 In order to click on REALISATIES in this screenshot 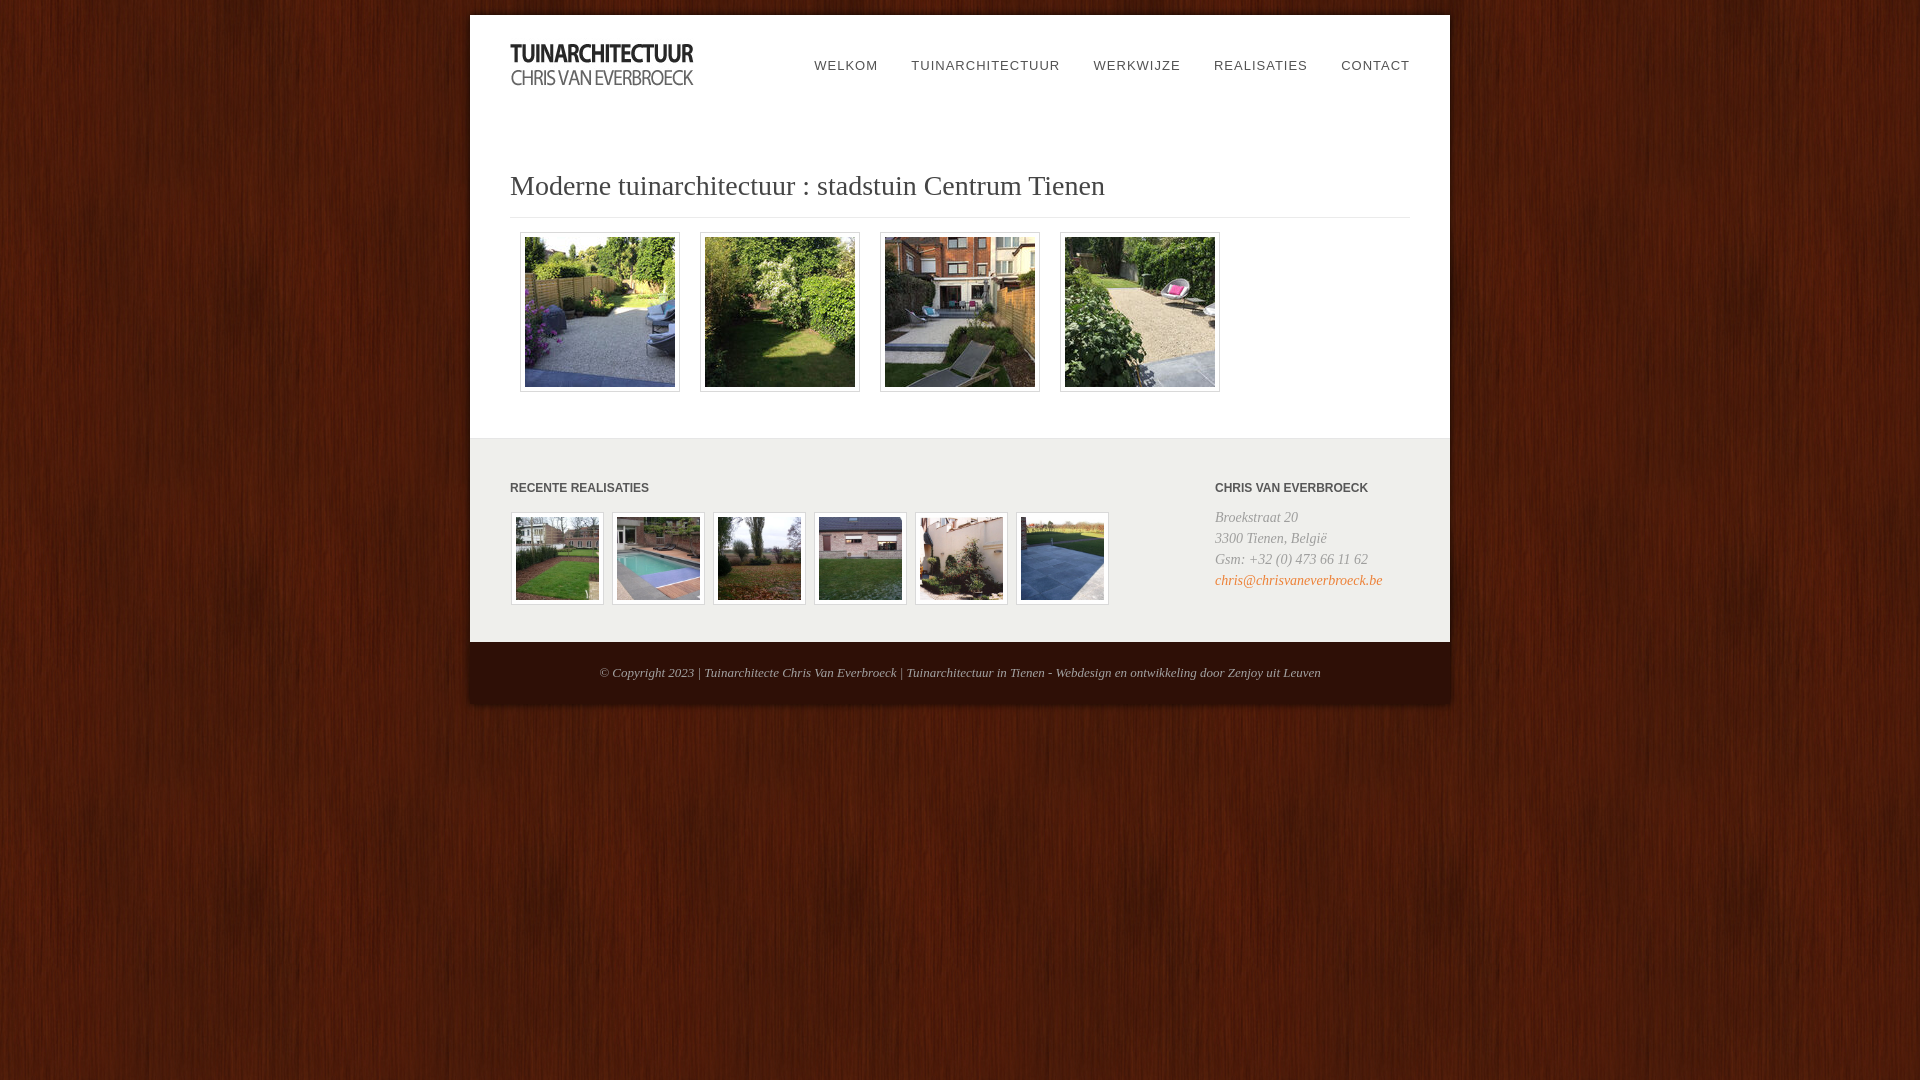, I will do `click(1261, 66)`.